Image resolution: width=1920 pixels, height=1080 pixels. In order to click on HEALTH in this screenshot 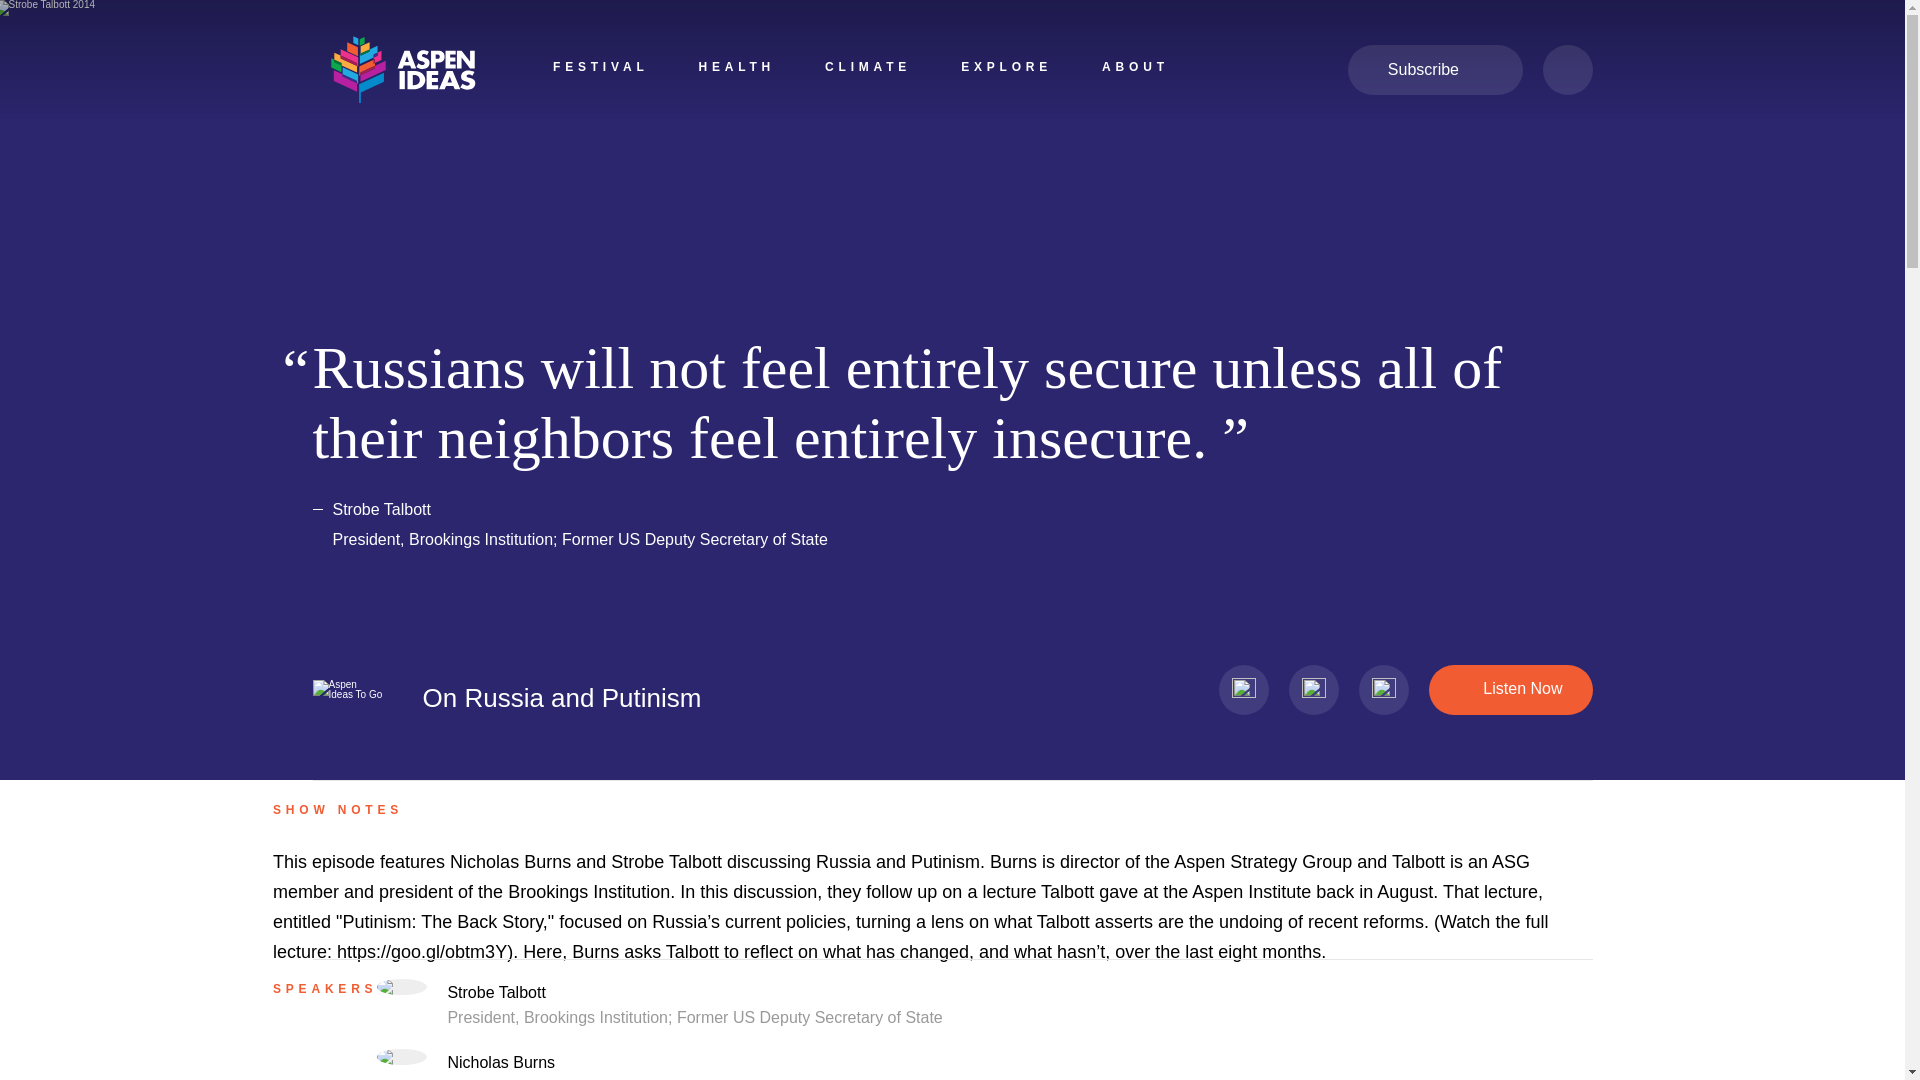, I will do `click(736, 70)`.